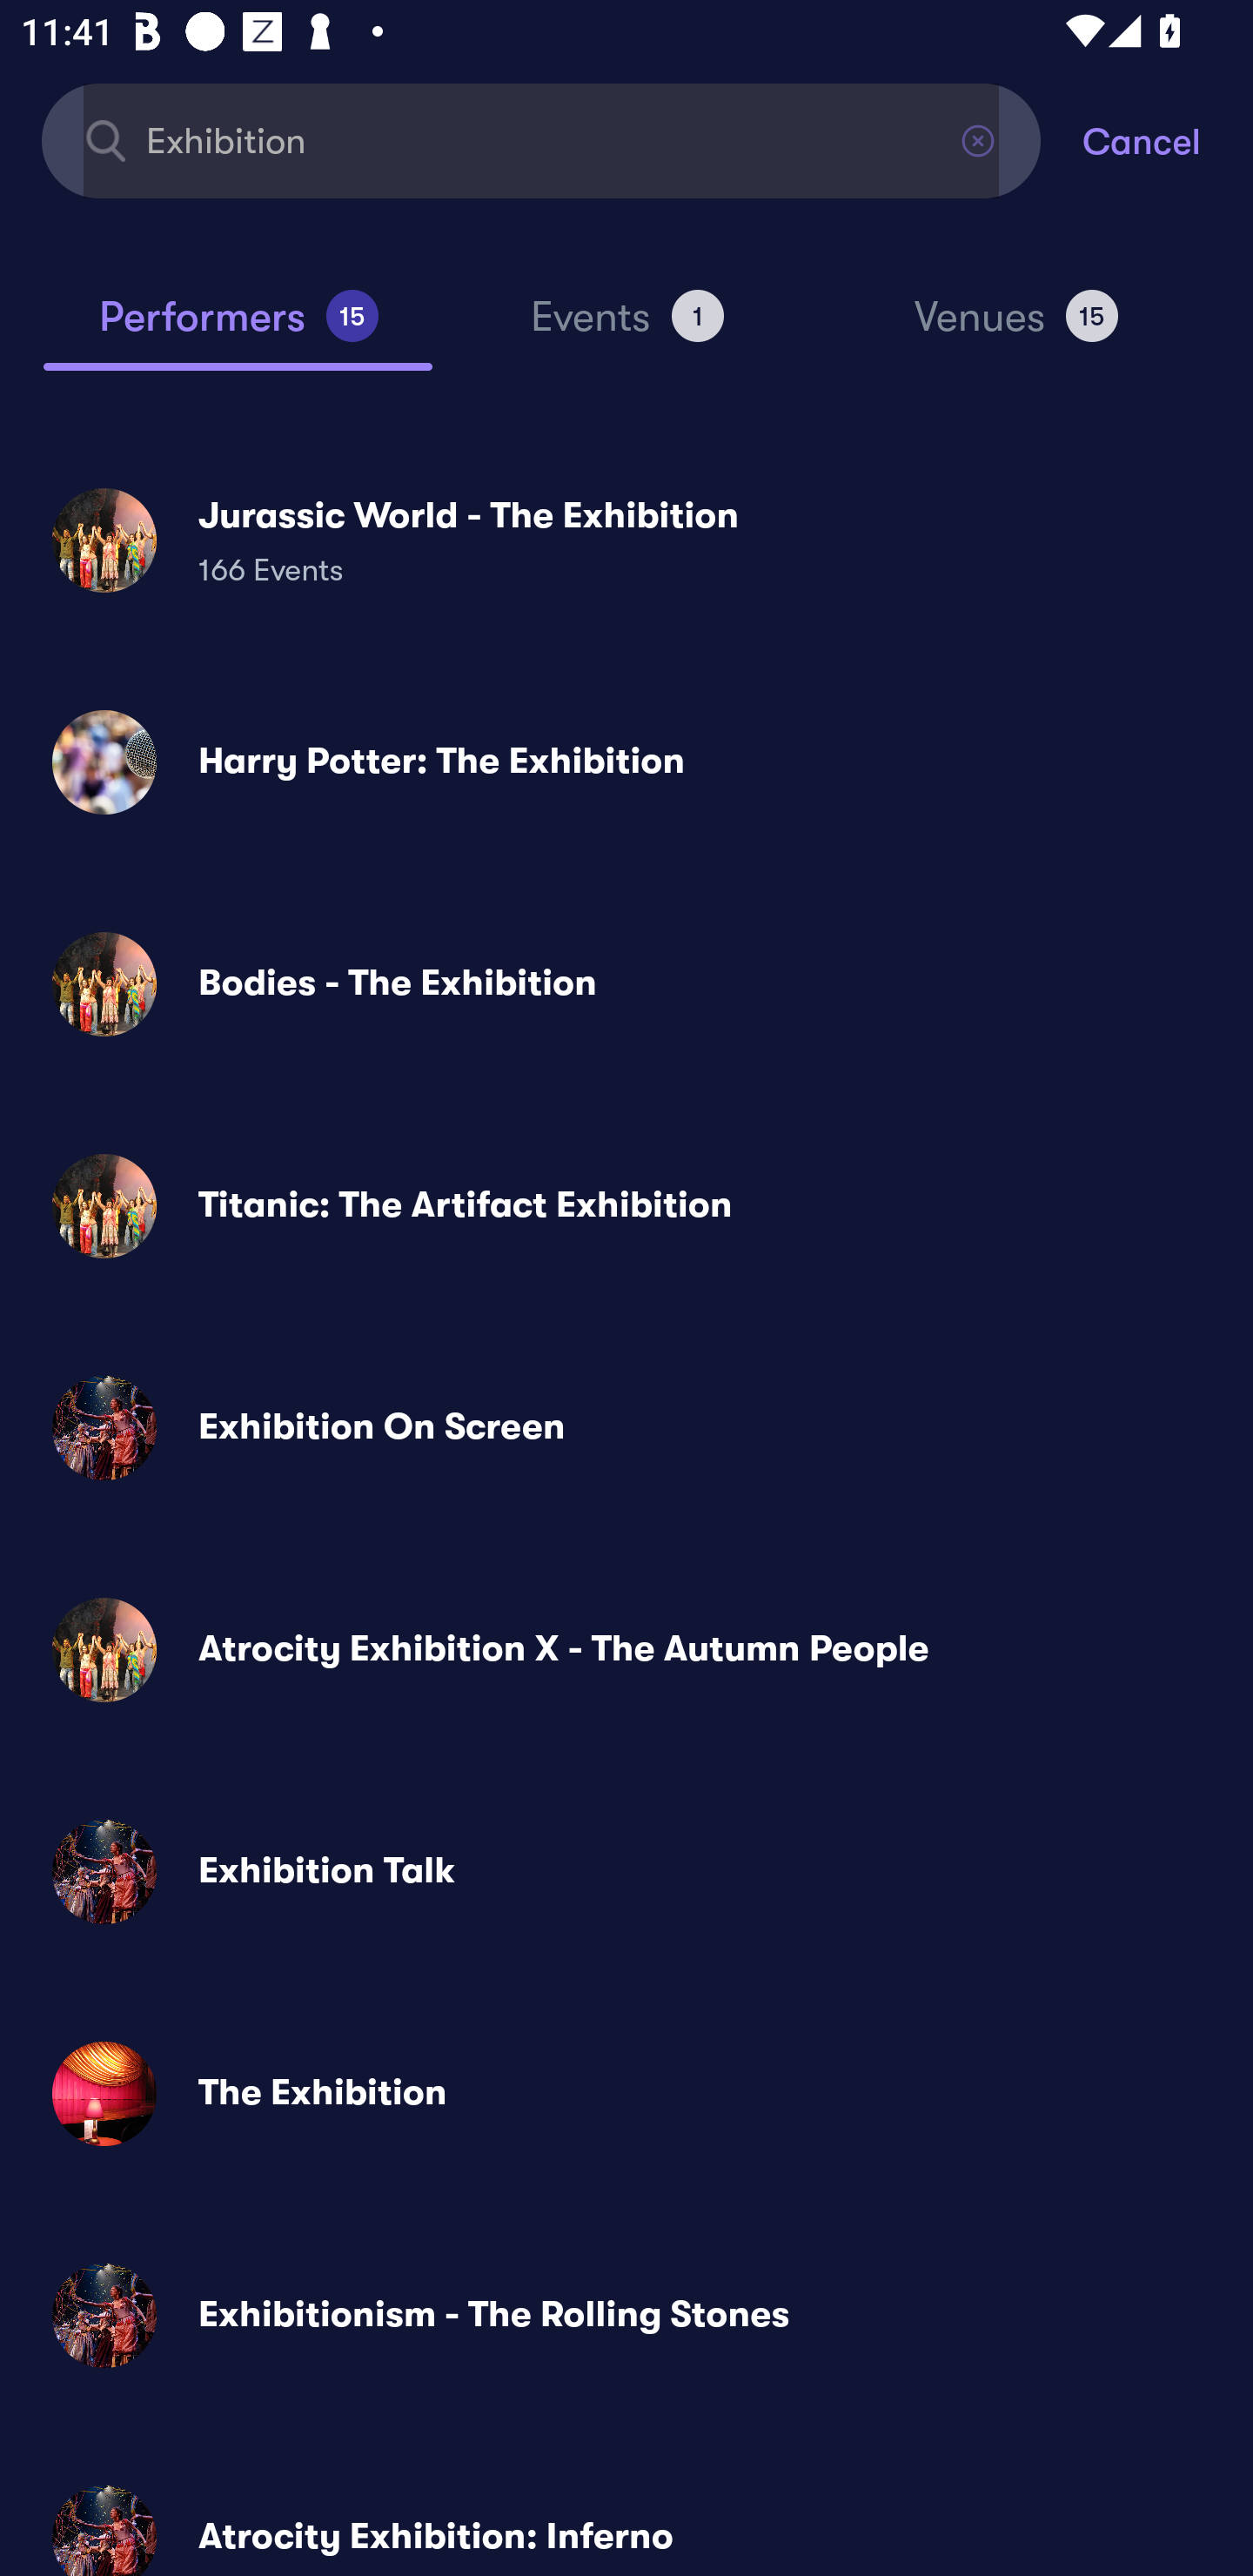  Describe the element at coordinates (626, 540) in the screenshot. I see `Jurassic World - The Exhibition 166 Events` at that location.